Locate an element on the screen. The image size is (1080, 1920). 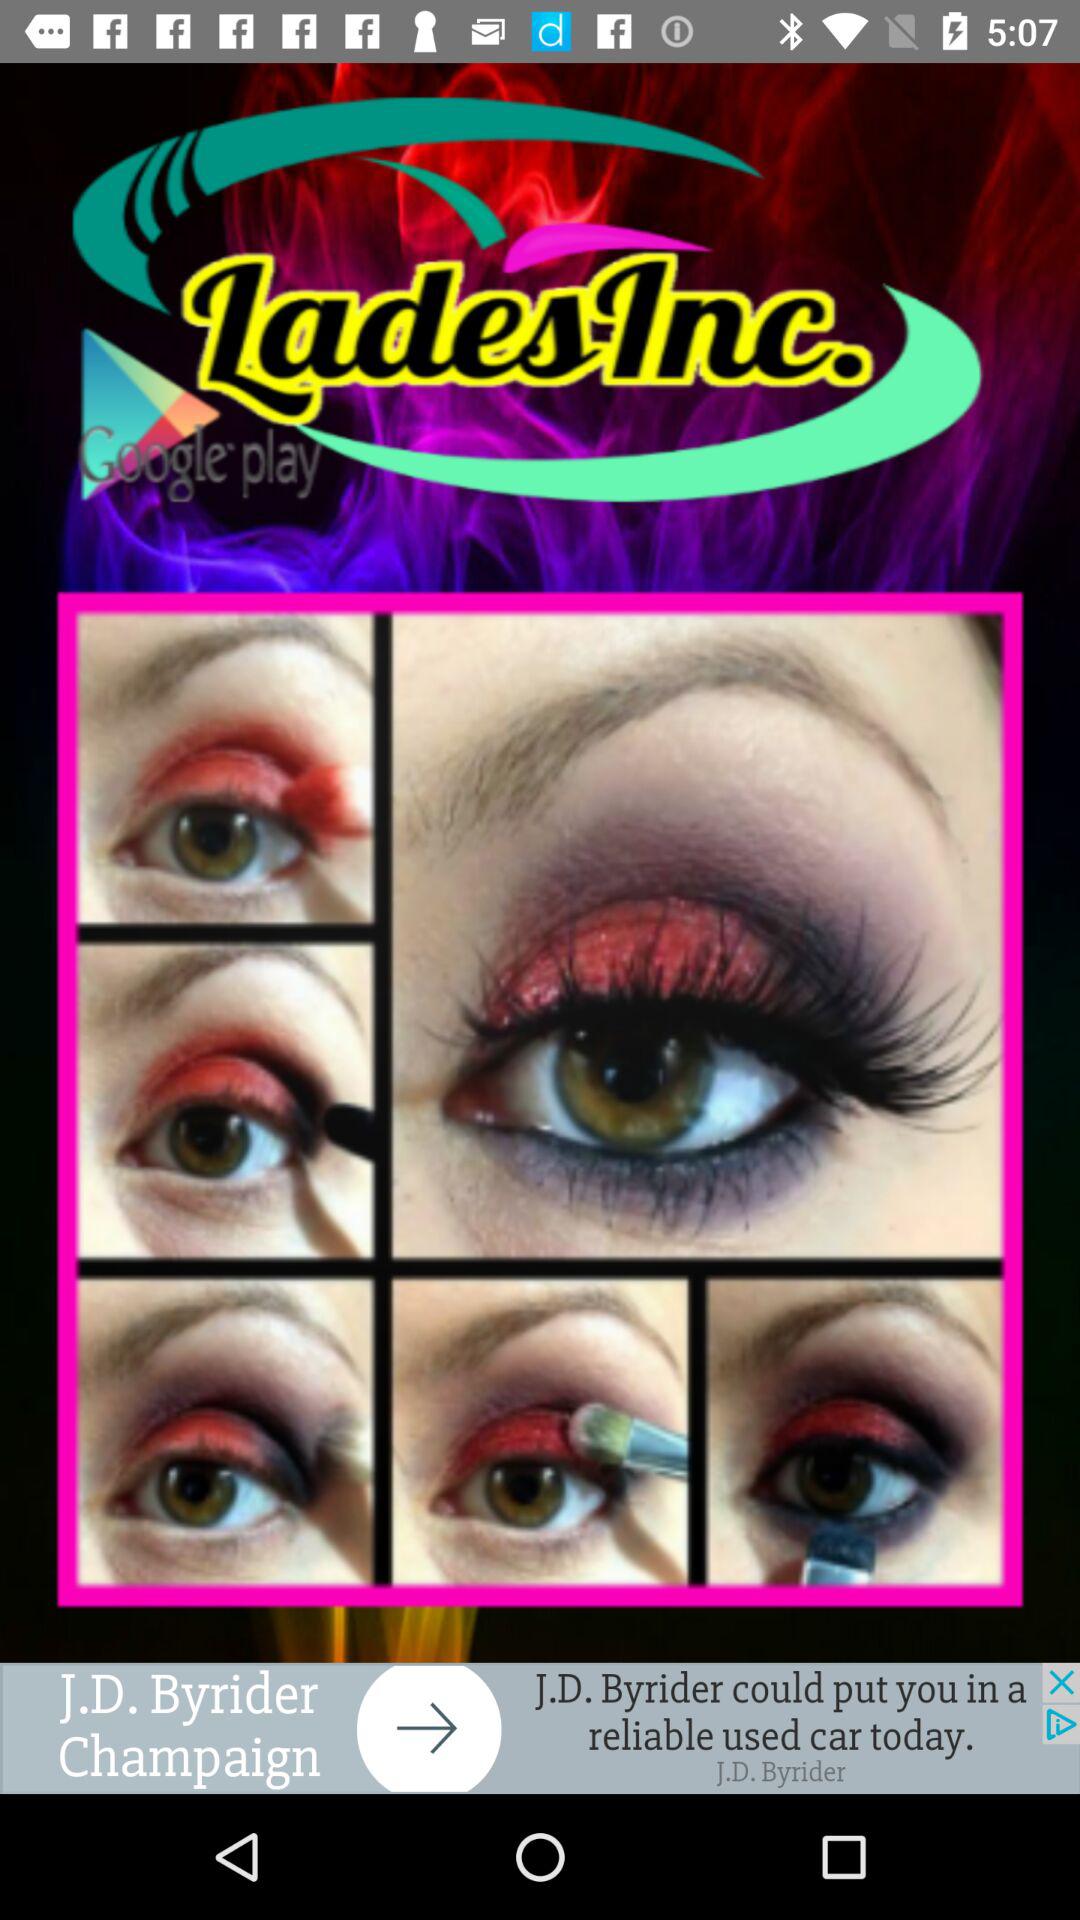
go to home is located at coordinates (540, 300).